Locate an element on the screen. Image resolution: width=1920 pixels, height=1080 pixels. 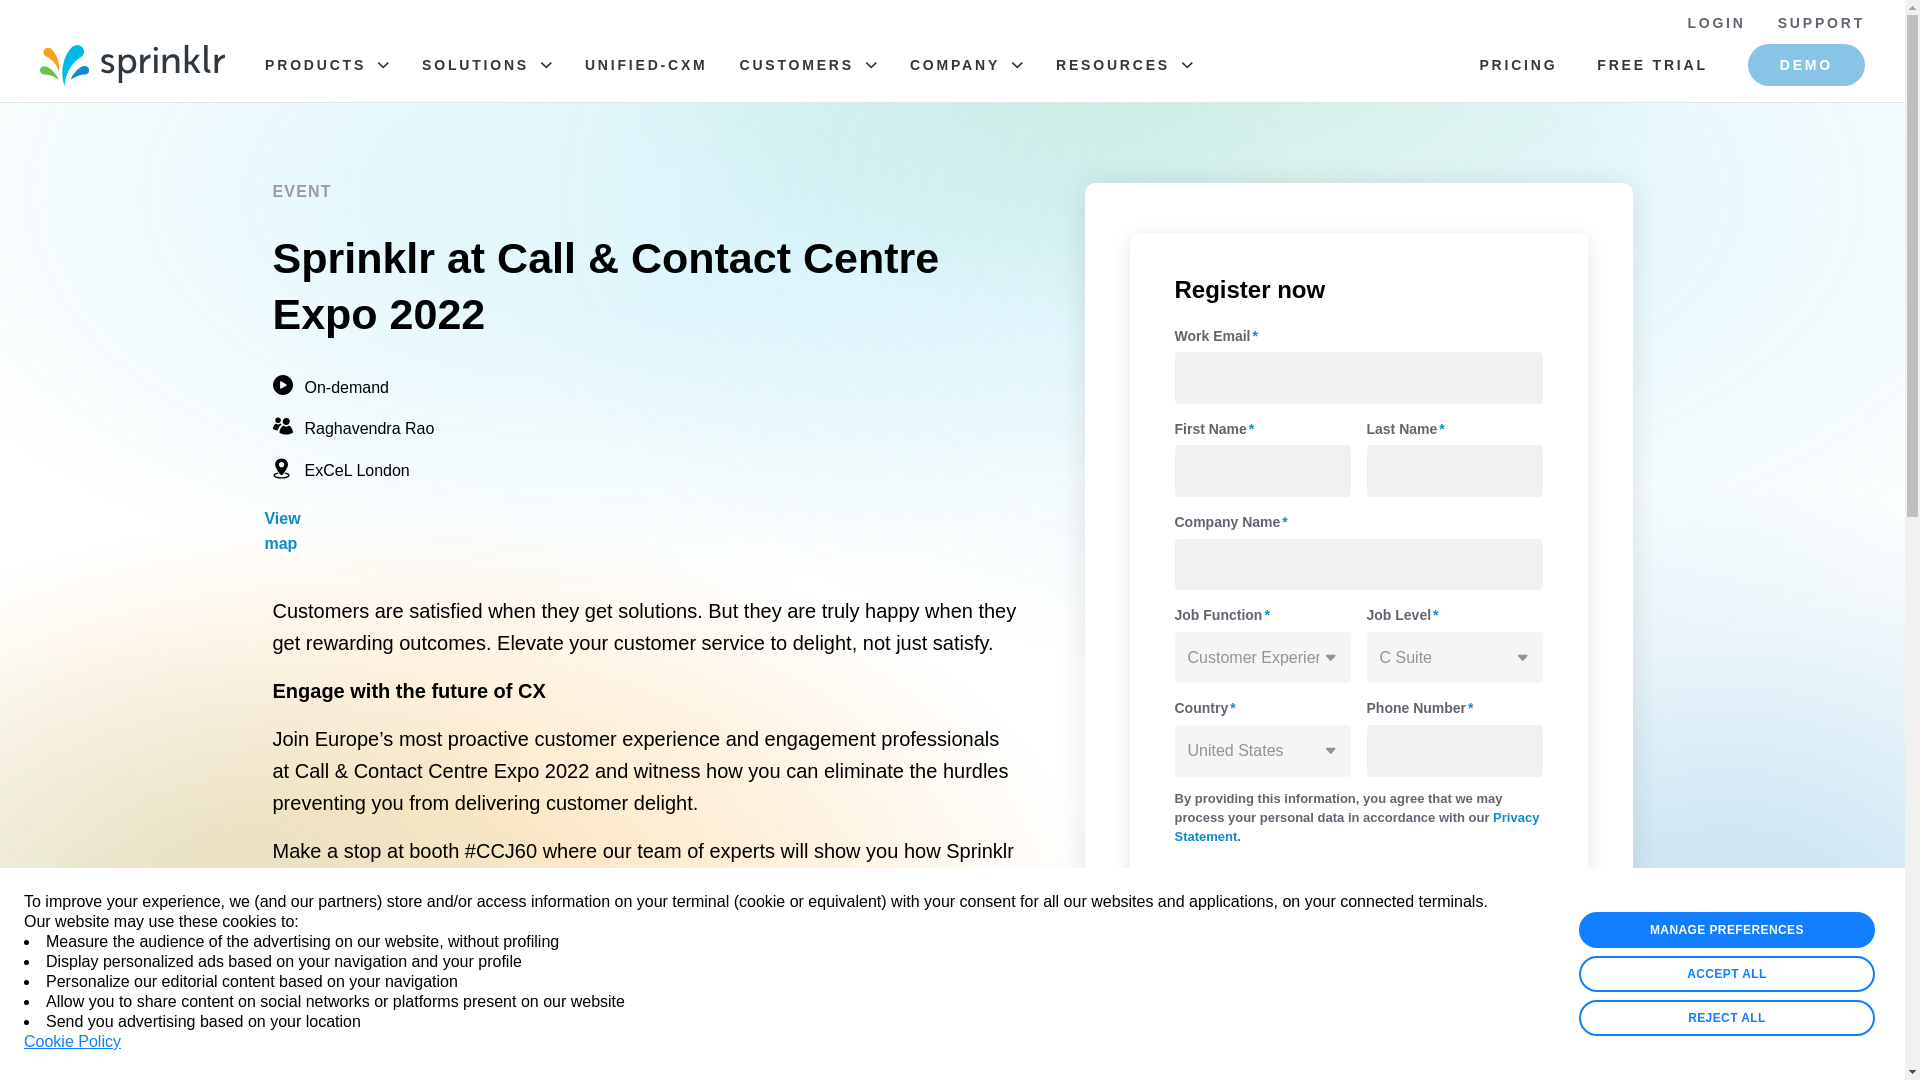
MANAGE PREFERENCES is located at coordinates (1726, 930).